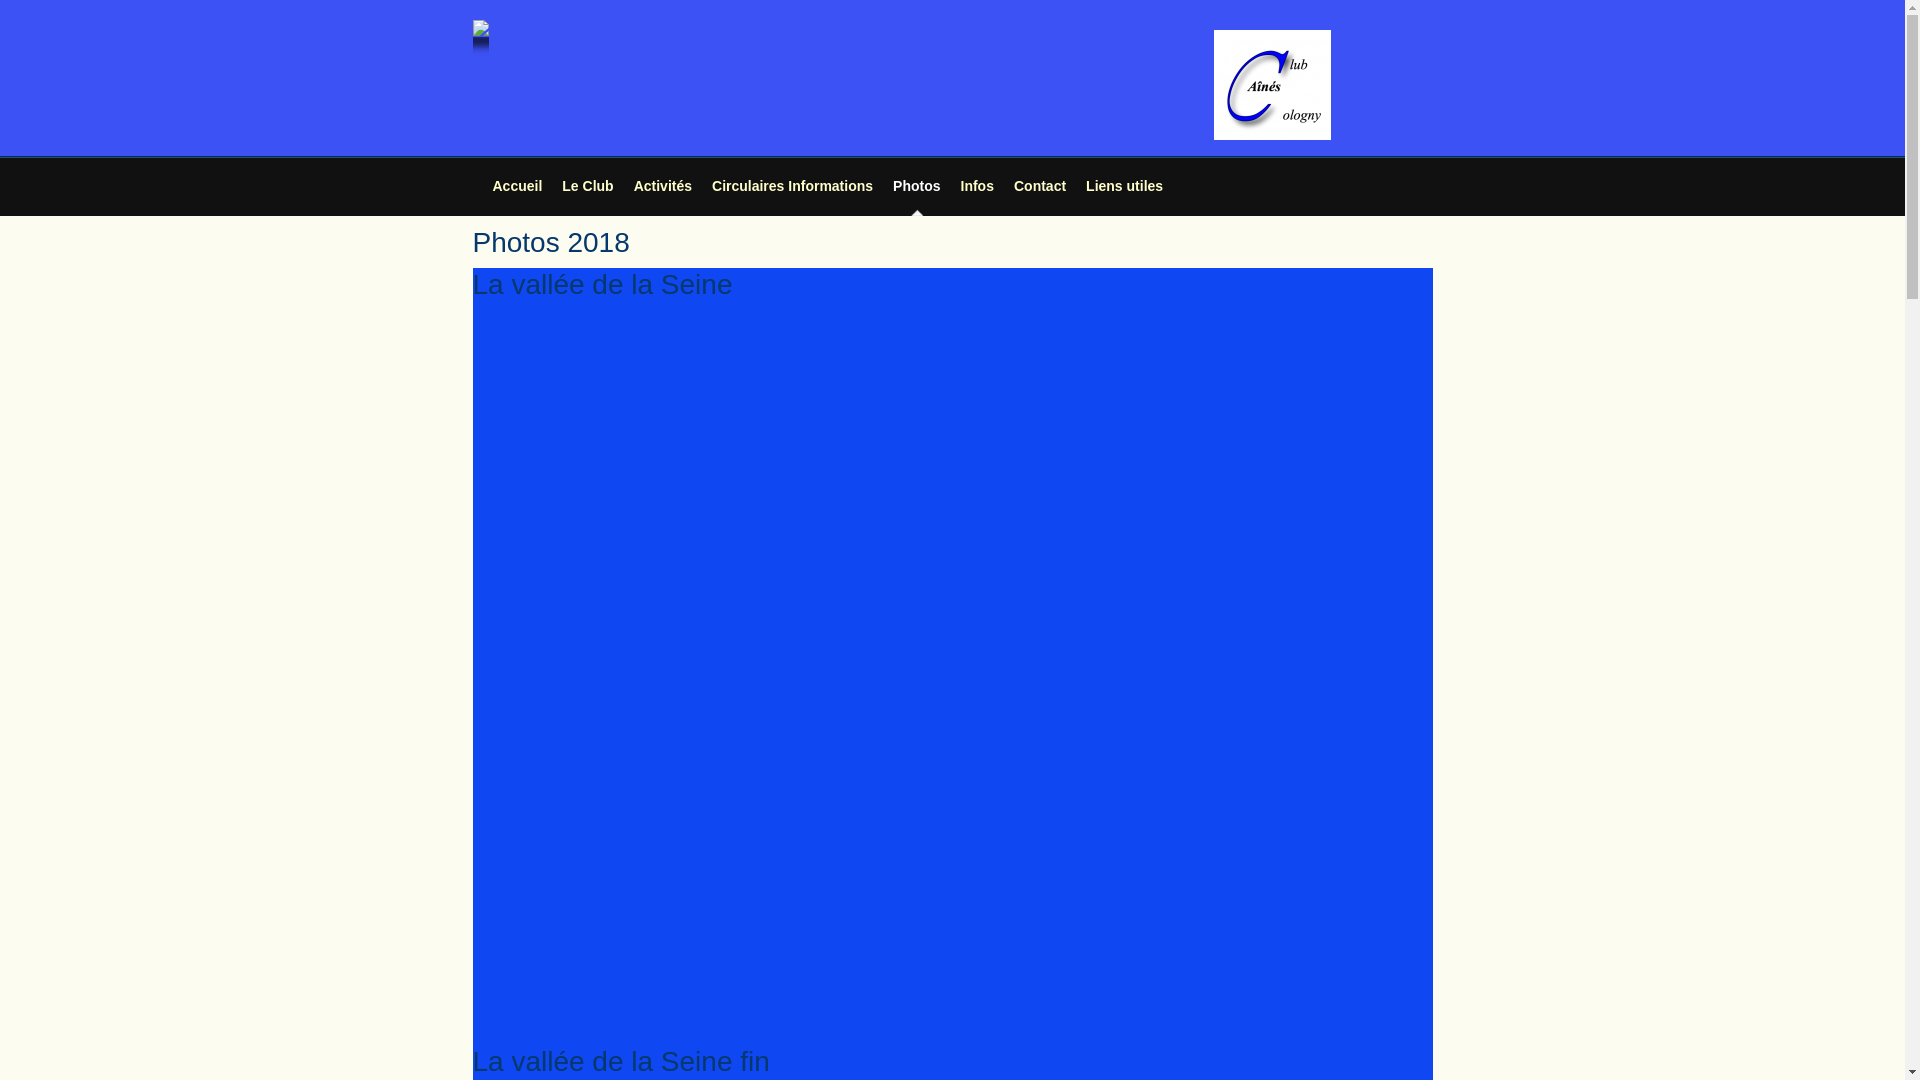  What do you see at coordinates (1333, 923) in the screenshot?
I see `Pont de Normandie` at bounding box center [1333, 923].